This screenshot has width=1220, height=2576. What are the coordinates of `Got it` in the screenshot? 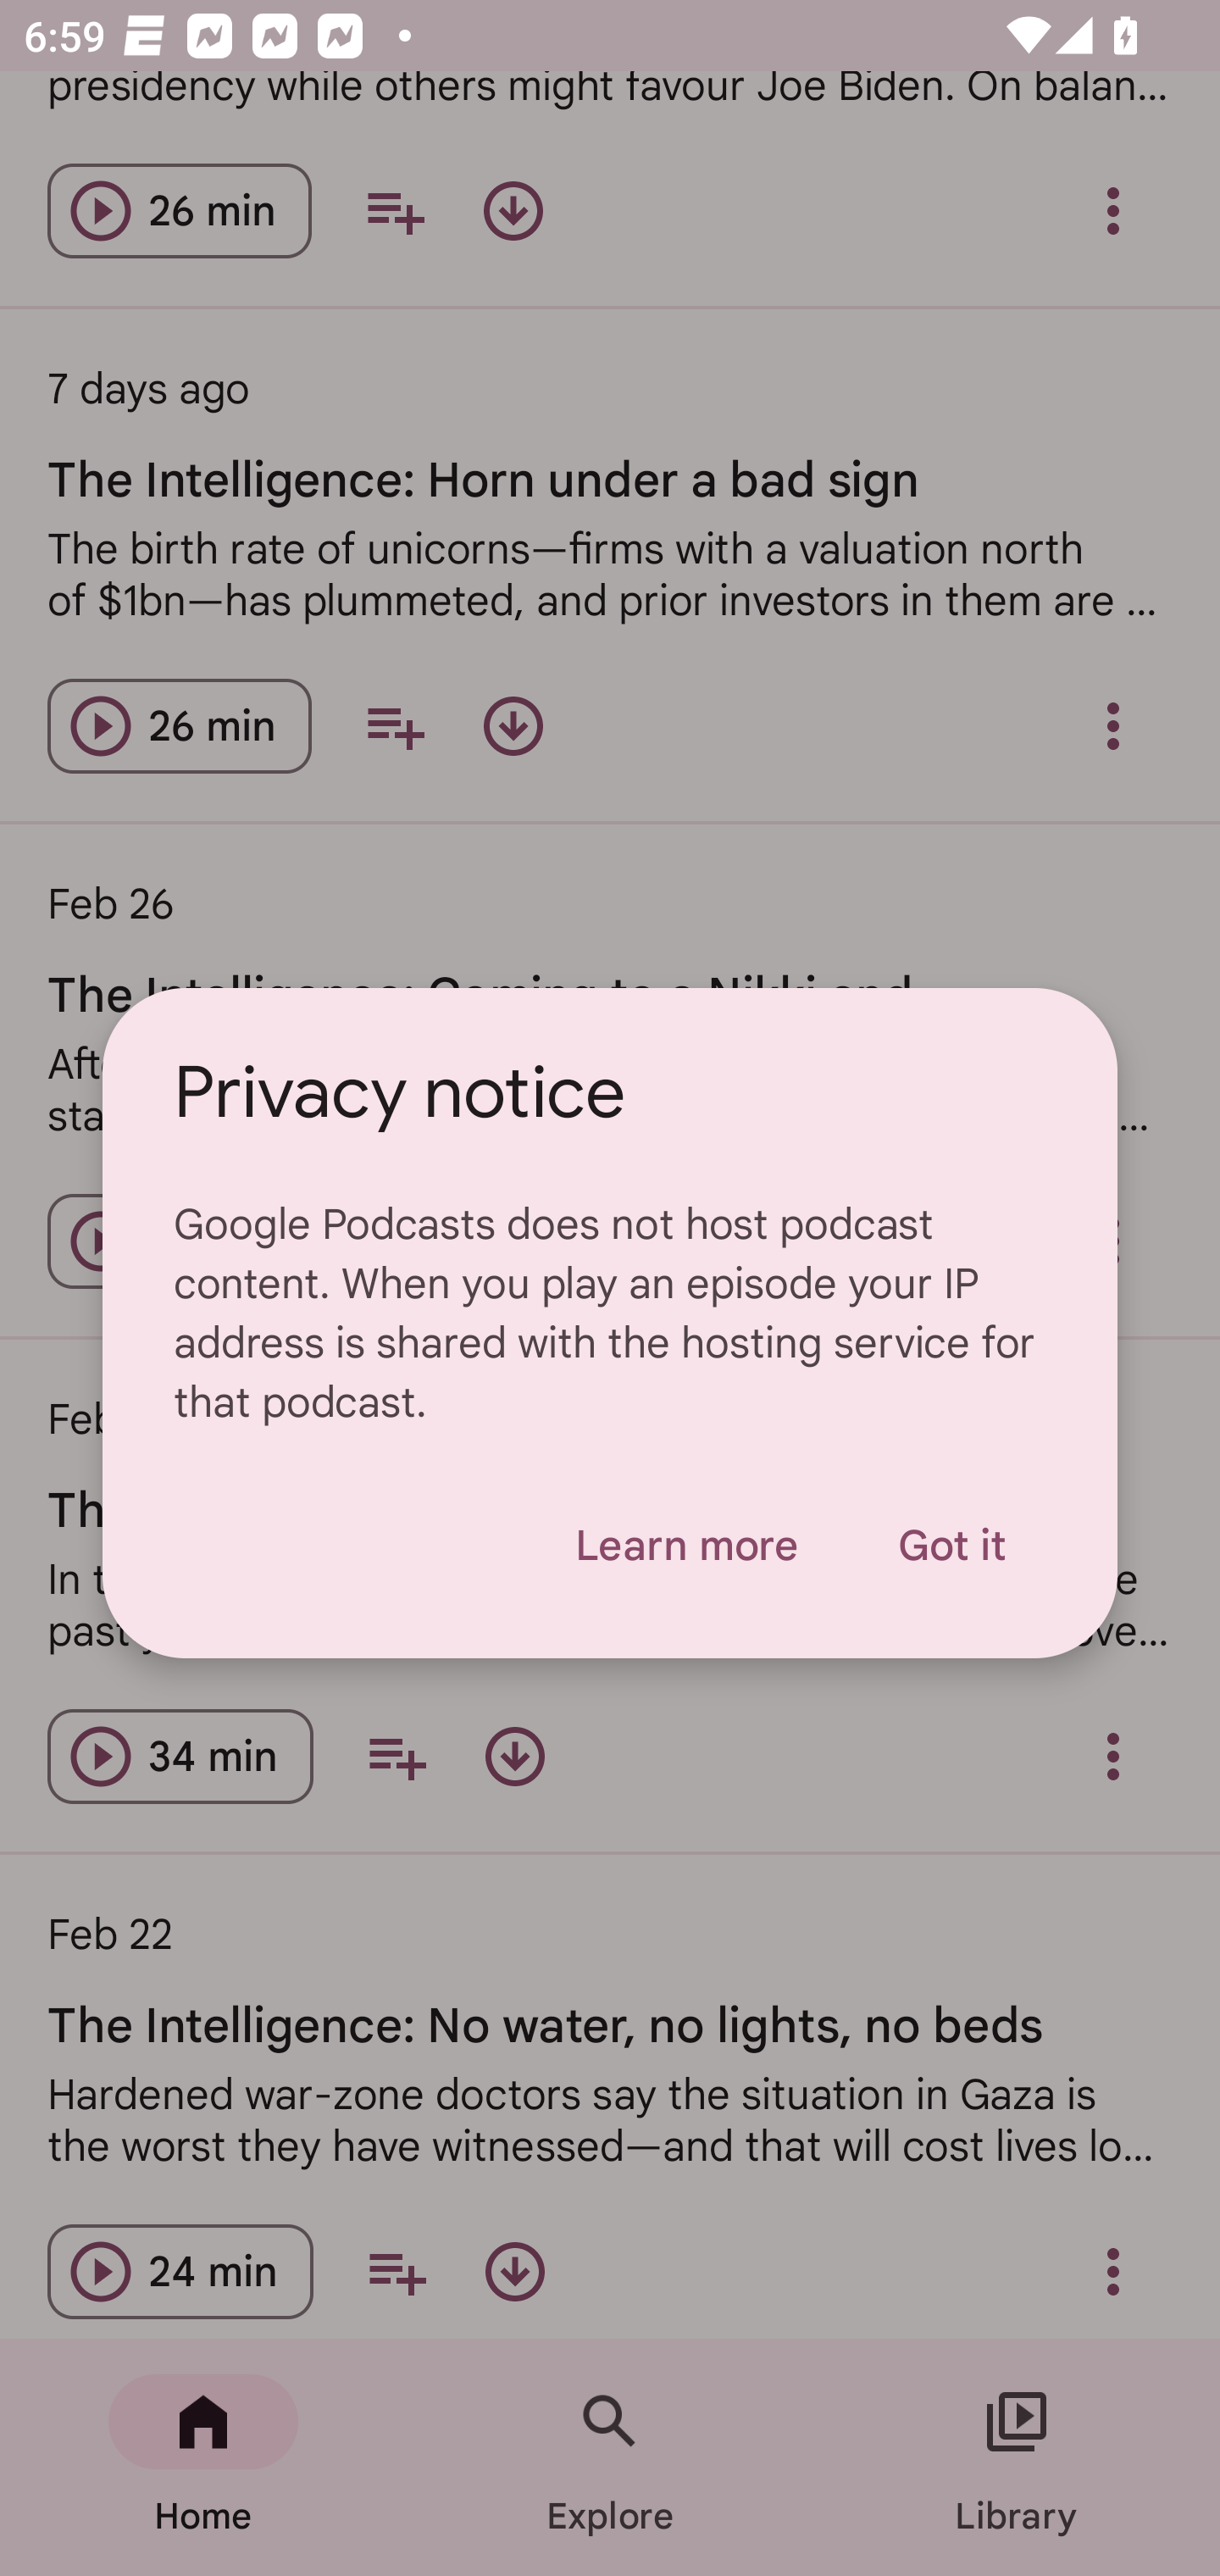 It's located at (951, 1546).